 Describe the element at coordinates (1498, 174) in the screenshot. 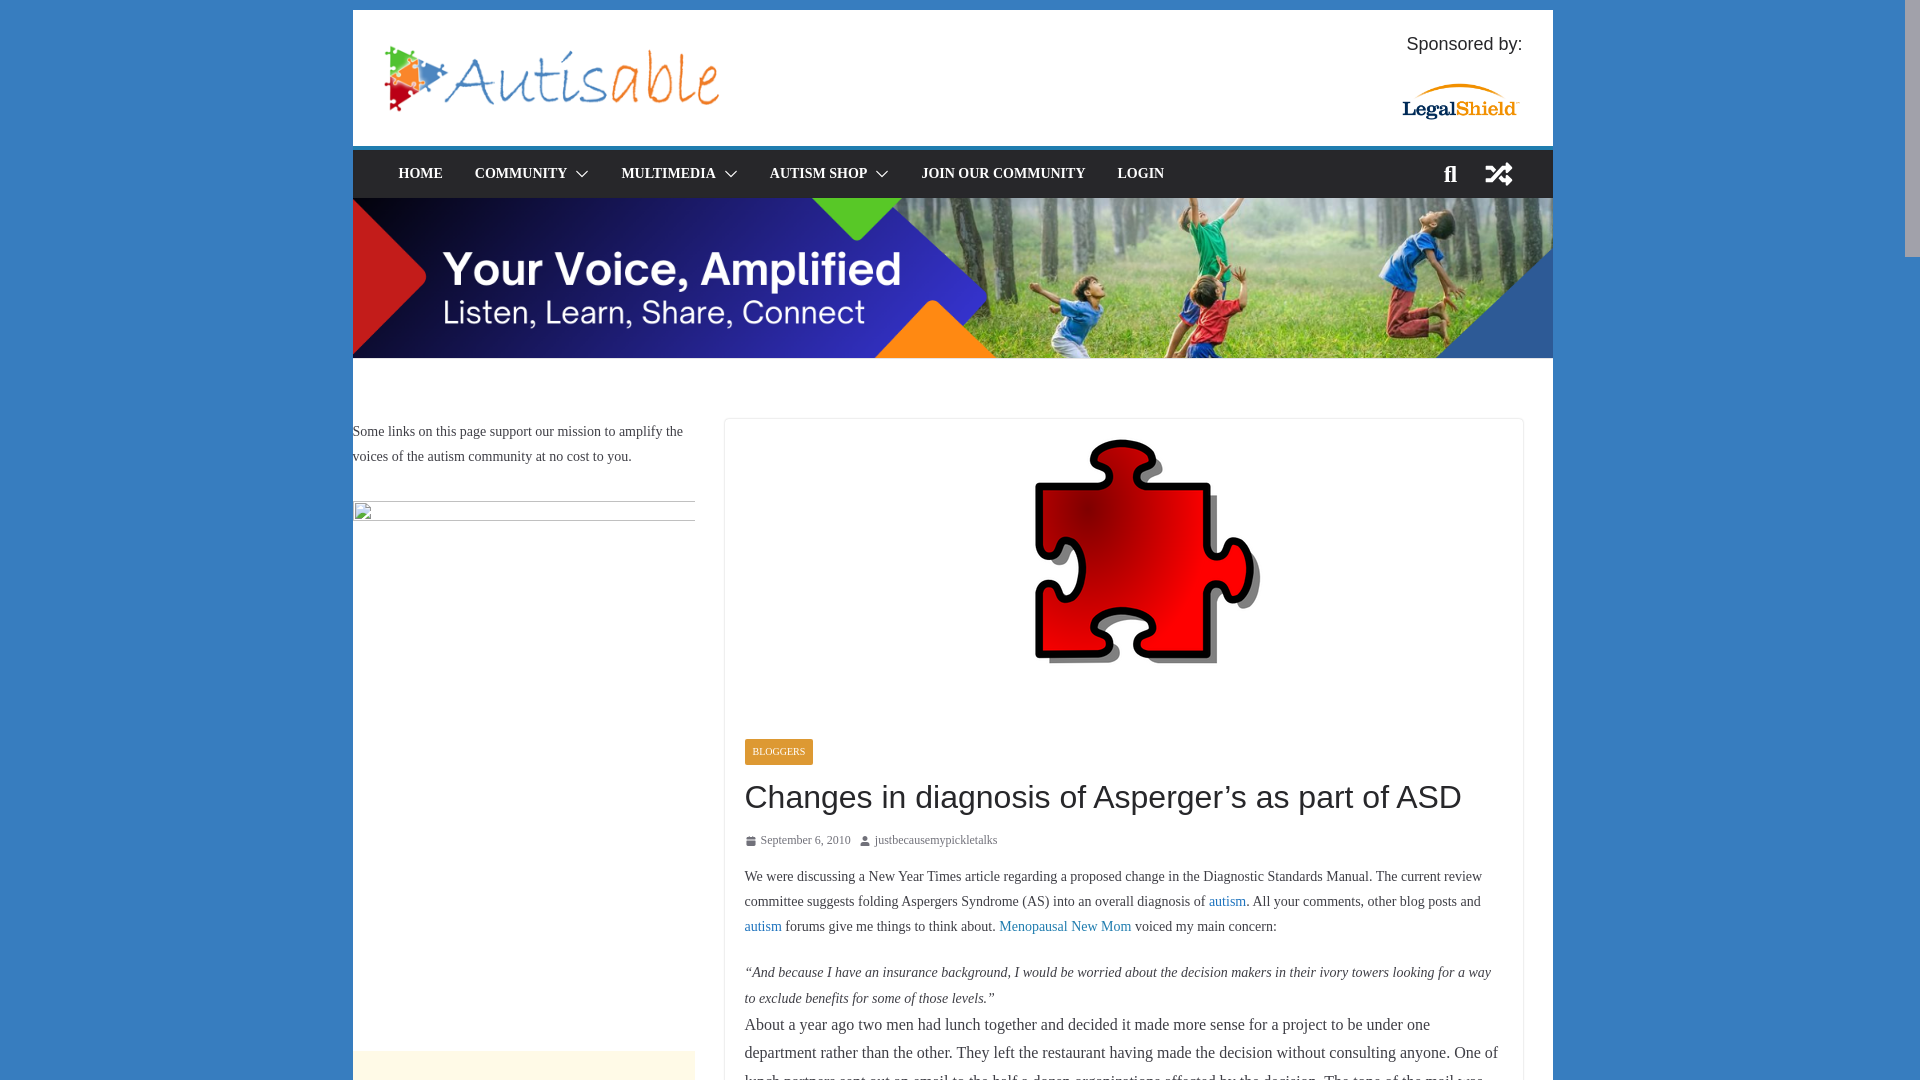

I see `View a random post` at that location.